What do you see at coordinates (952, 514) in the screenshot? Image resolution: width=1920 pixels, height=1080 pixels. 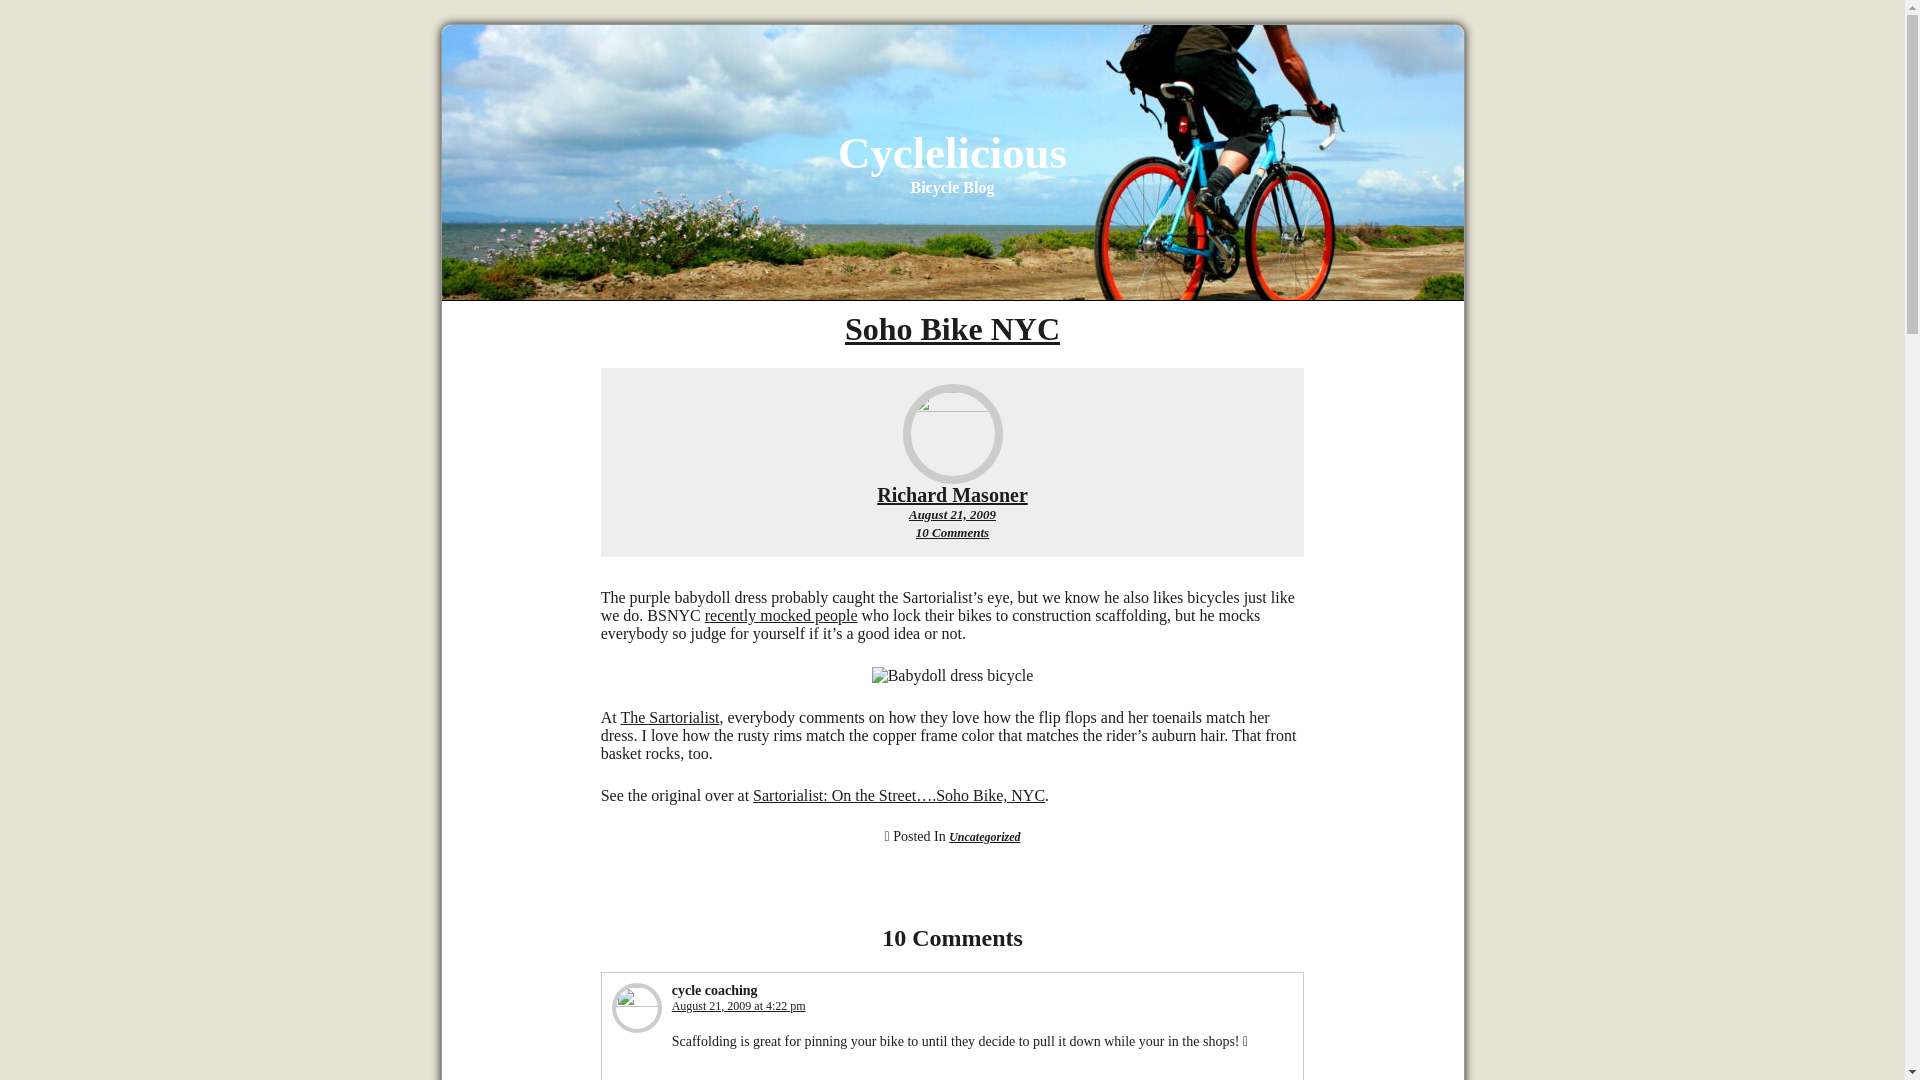 I see `August 21, 2009 at 4:22 pm` at bounding box center [952, 514].